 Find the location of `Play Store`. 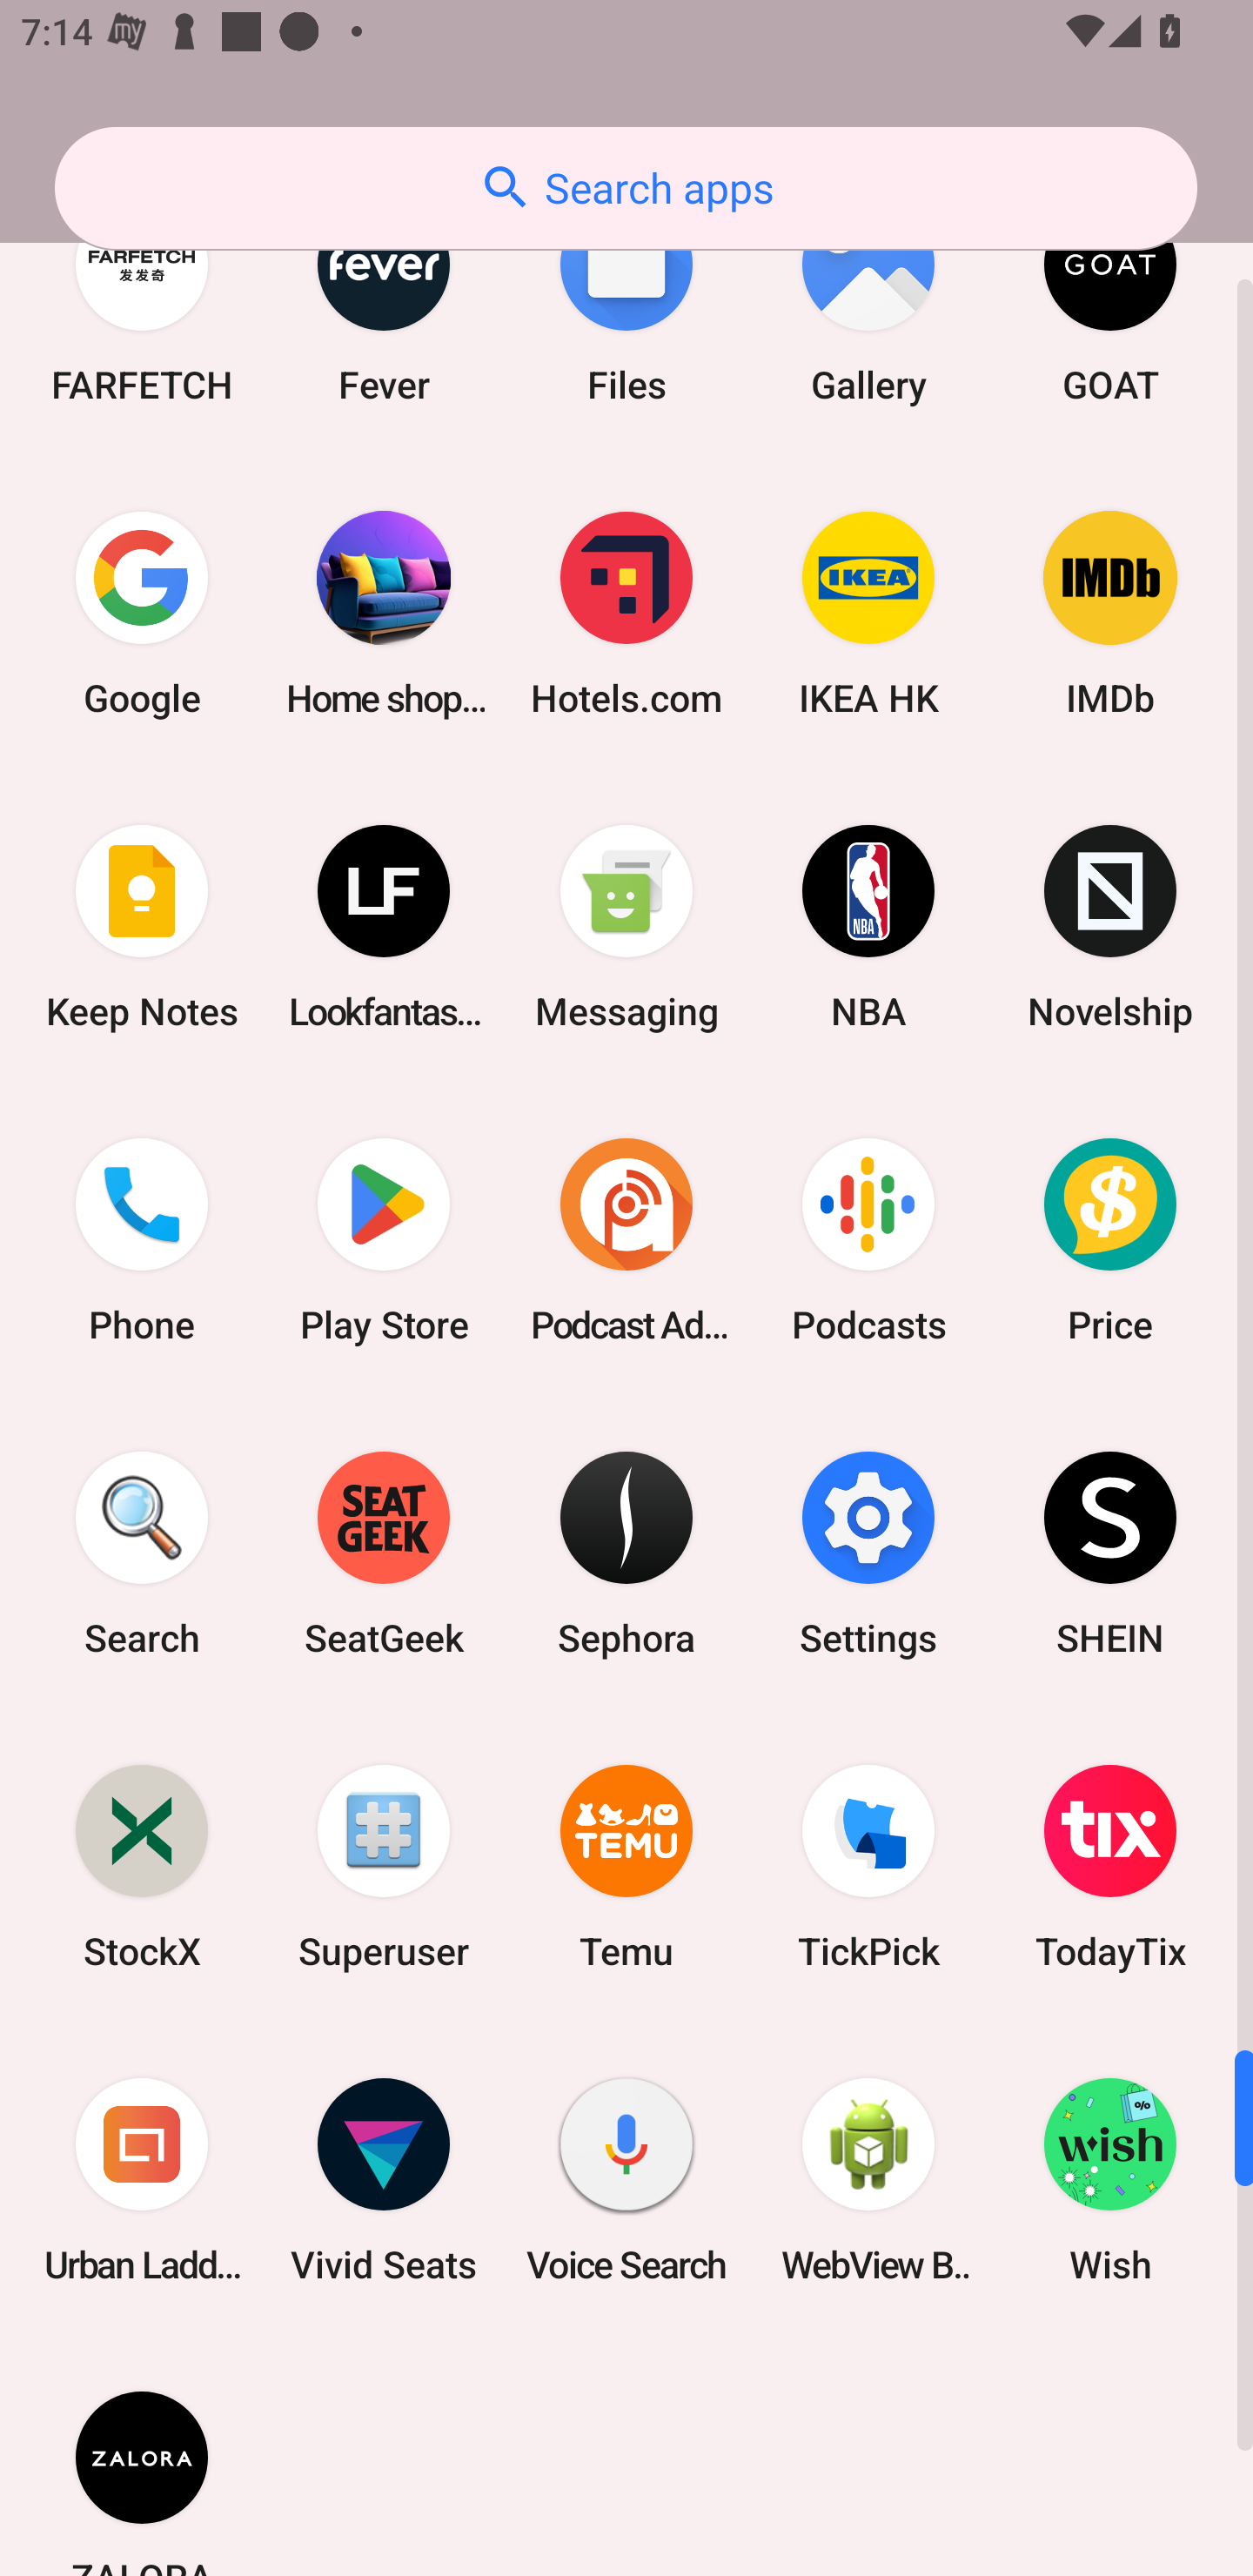

Play Store is located at coordinates (384, 1240).